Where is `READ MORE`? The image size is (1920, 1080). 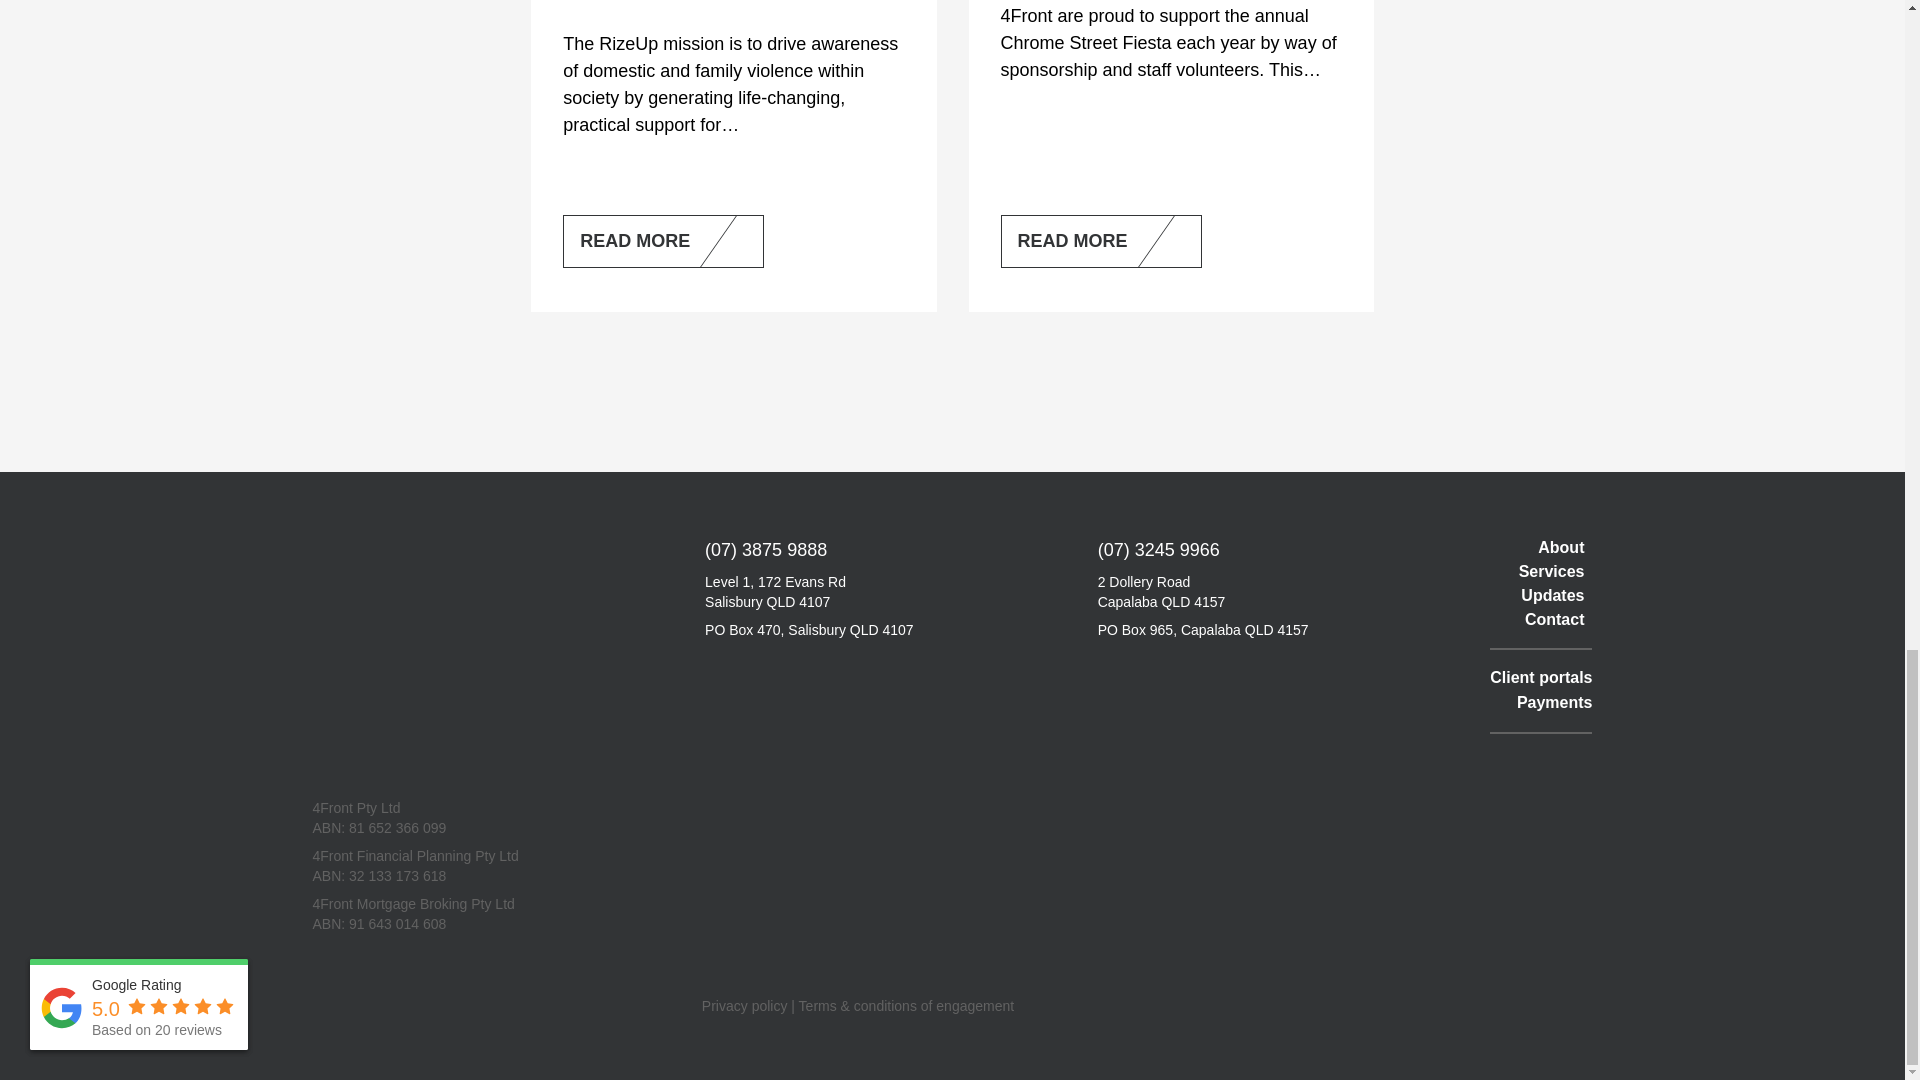 READ MORE is located at coordinates (663, 240).